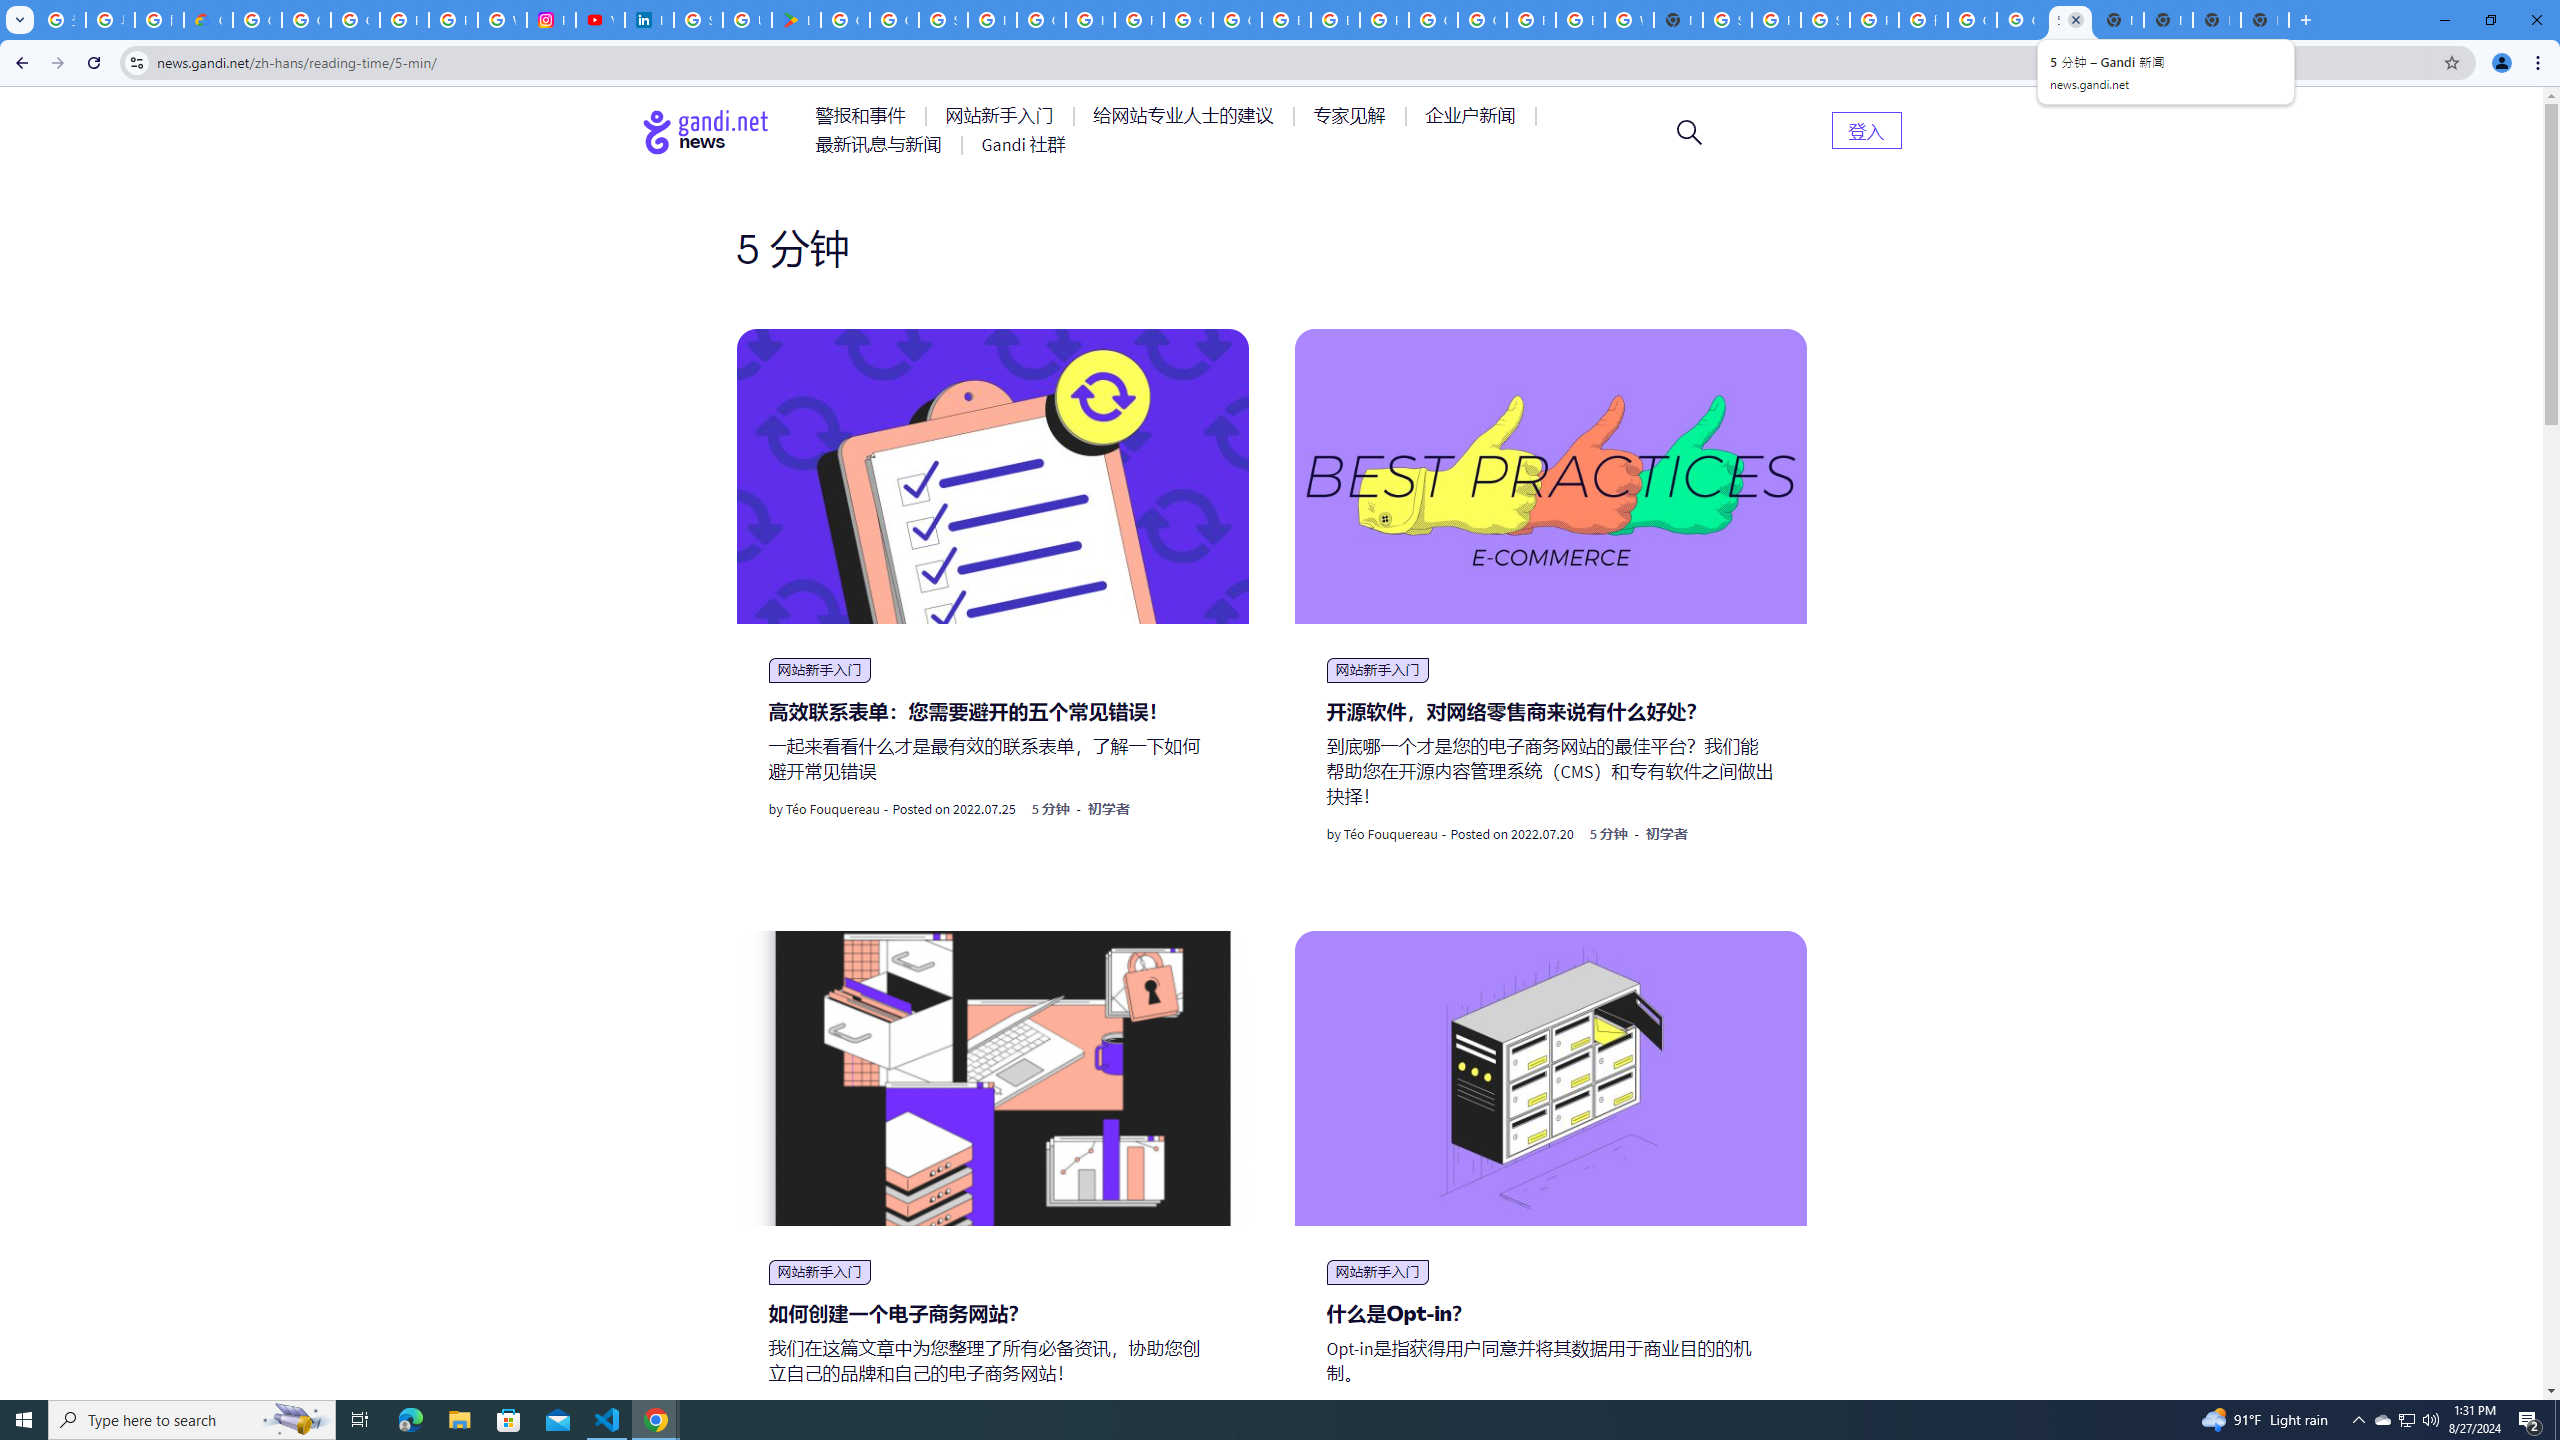 The width and height of the screenshot is (2560, 1440). What do you see at coordinates (796, 20) in the screenshot?
I see `Last Shelter: Survival - Apps on Google Play` at bounding box center [796, 20].